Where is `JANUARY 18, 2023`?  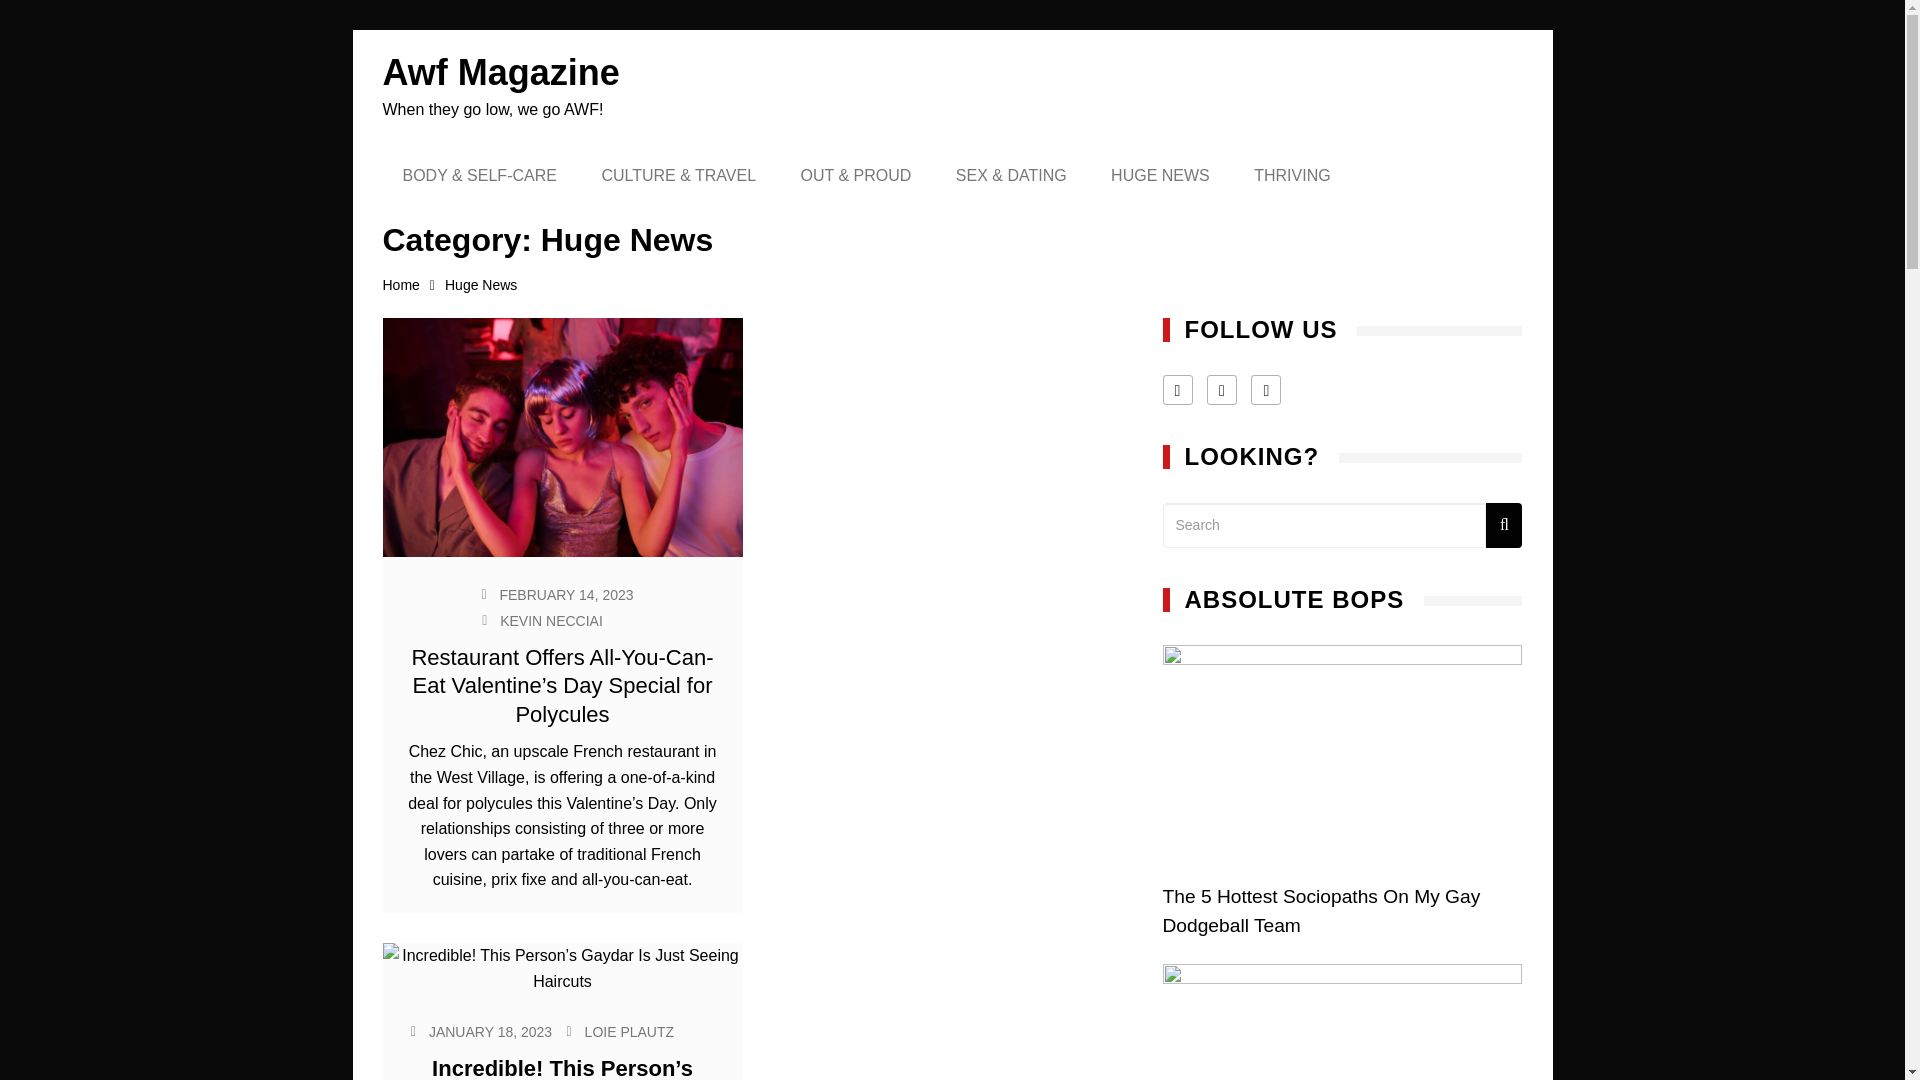
JANUARY 18, 2023 is located at coordinates (490, 1032).